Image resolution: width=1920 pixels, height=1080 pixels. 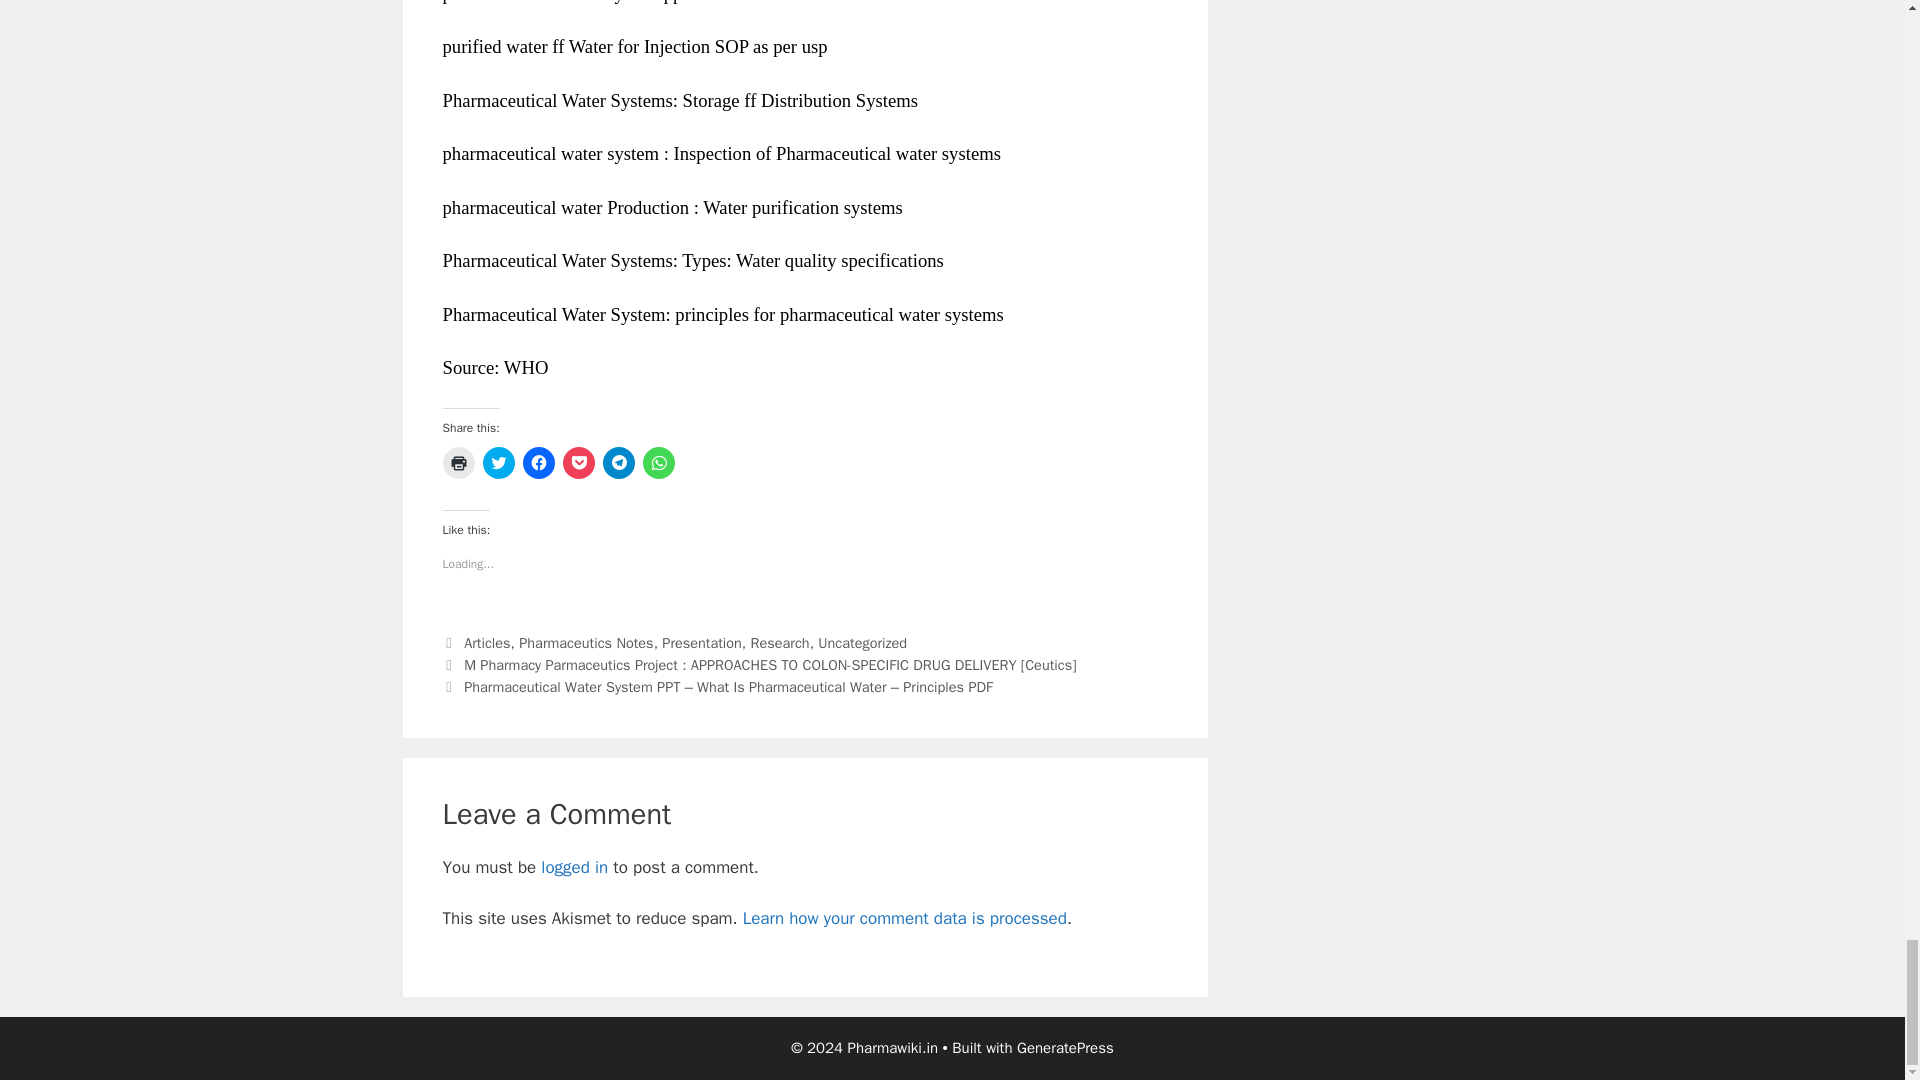 I want to click on Click to share on Telegram, so click(x=618, y=463).